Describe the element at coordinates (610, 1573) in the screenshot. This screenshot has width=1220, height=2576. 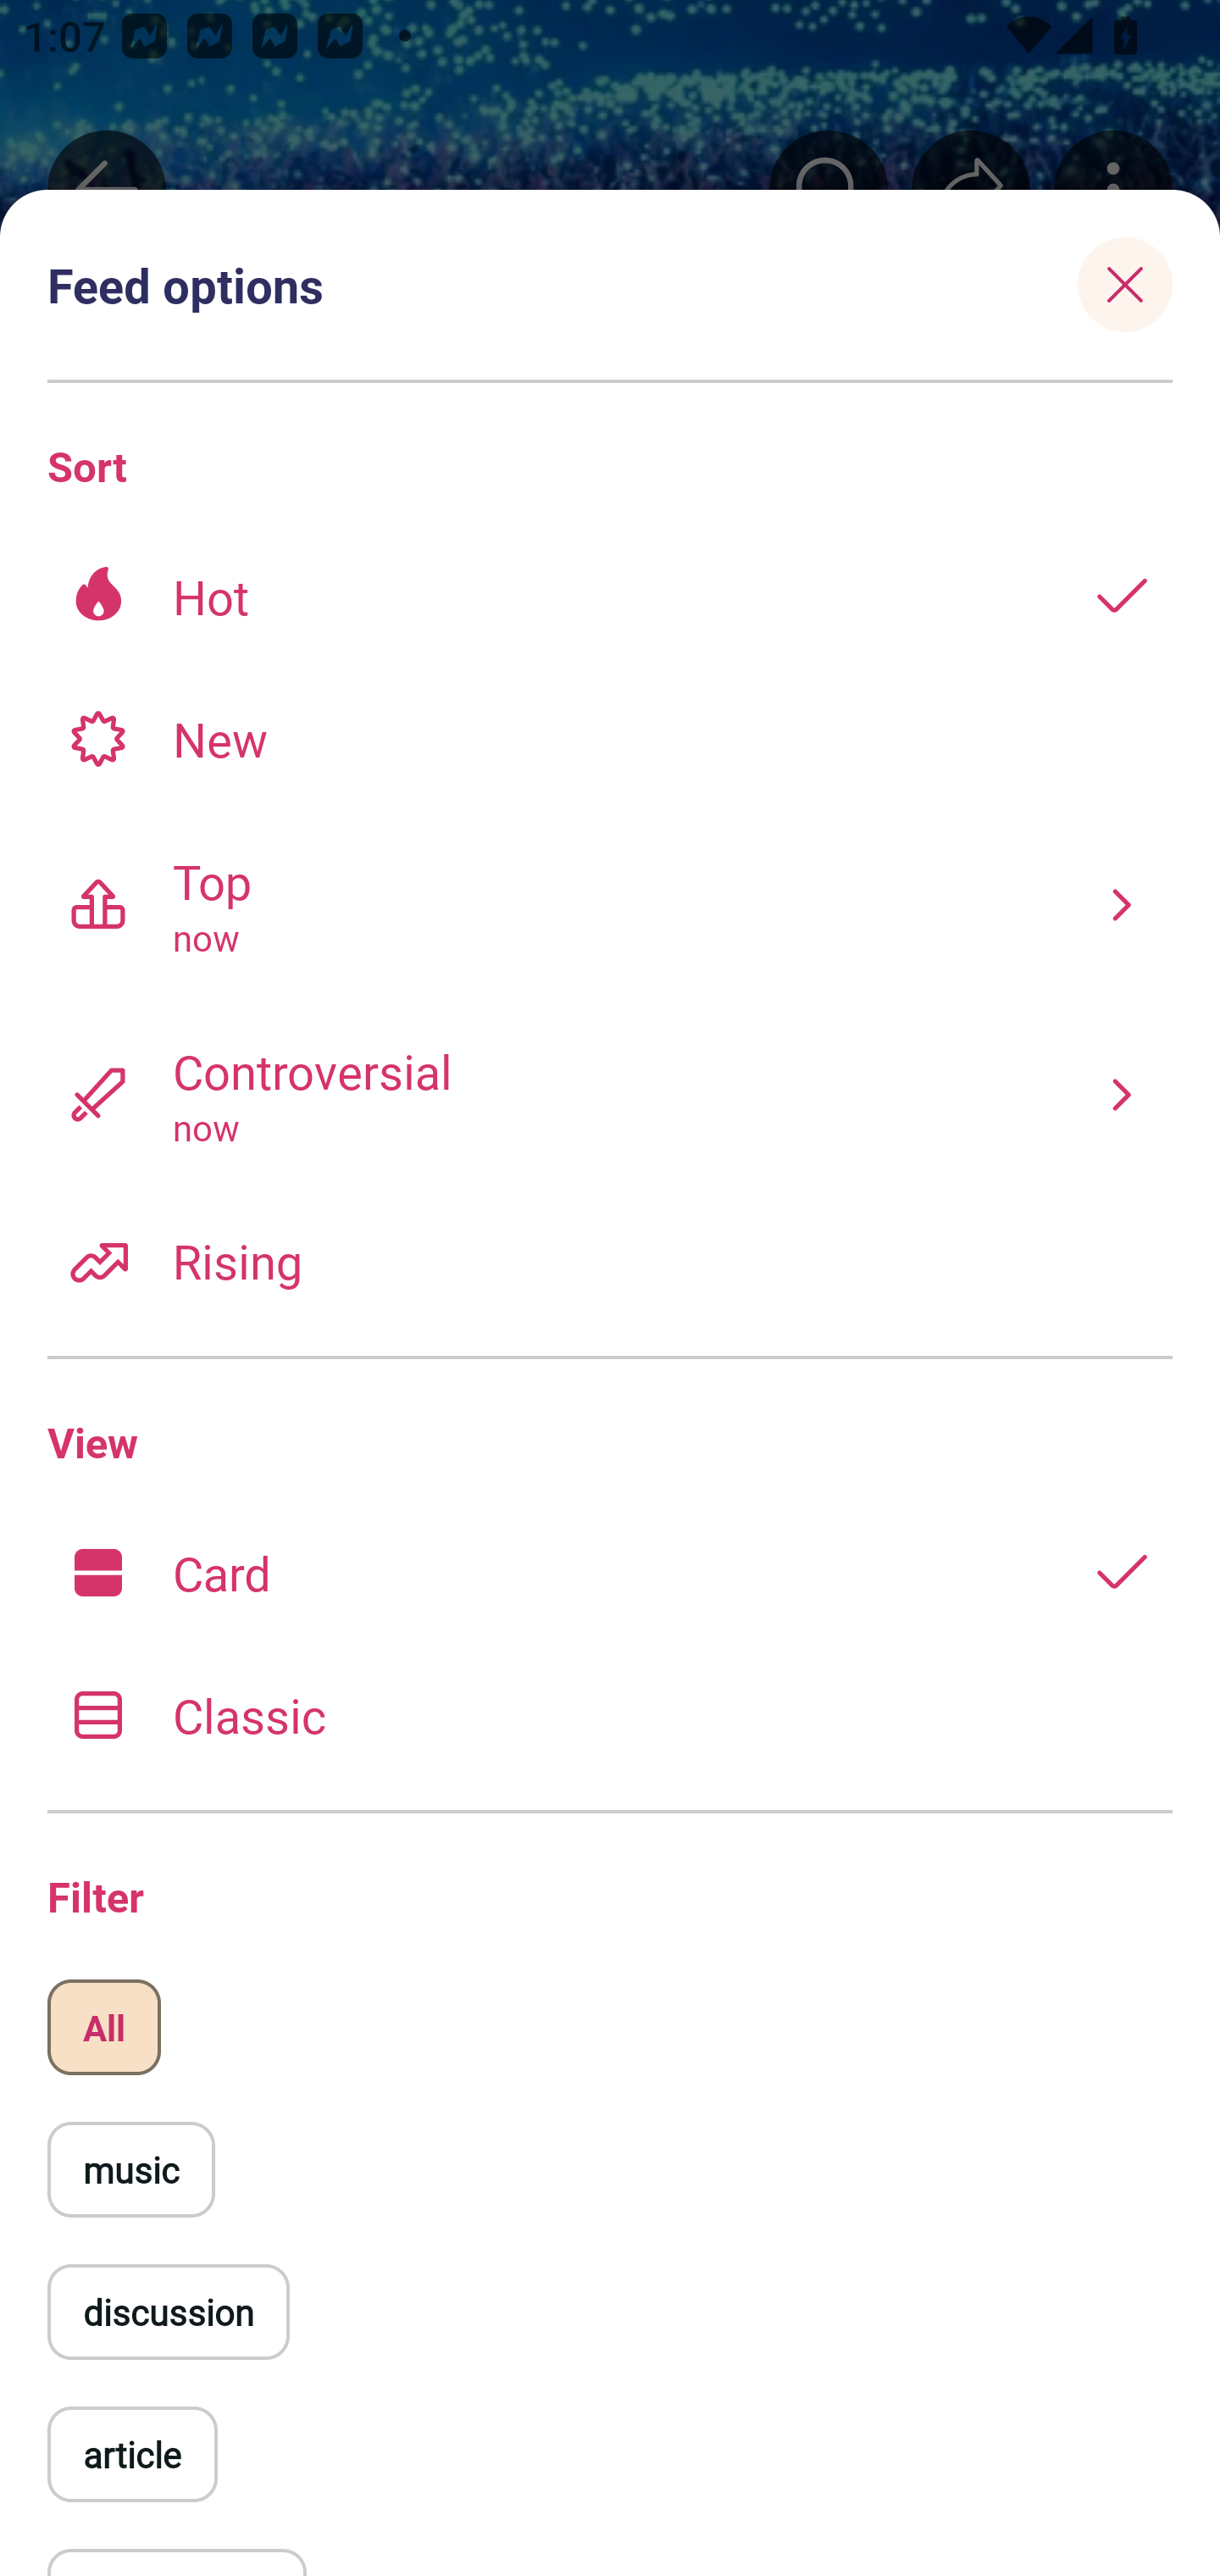
I see `Card` at that location.